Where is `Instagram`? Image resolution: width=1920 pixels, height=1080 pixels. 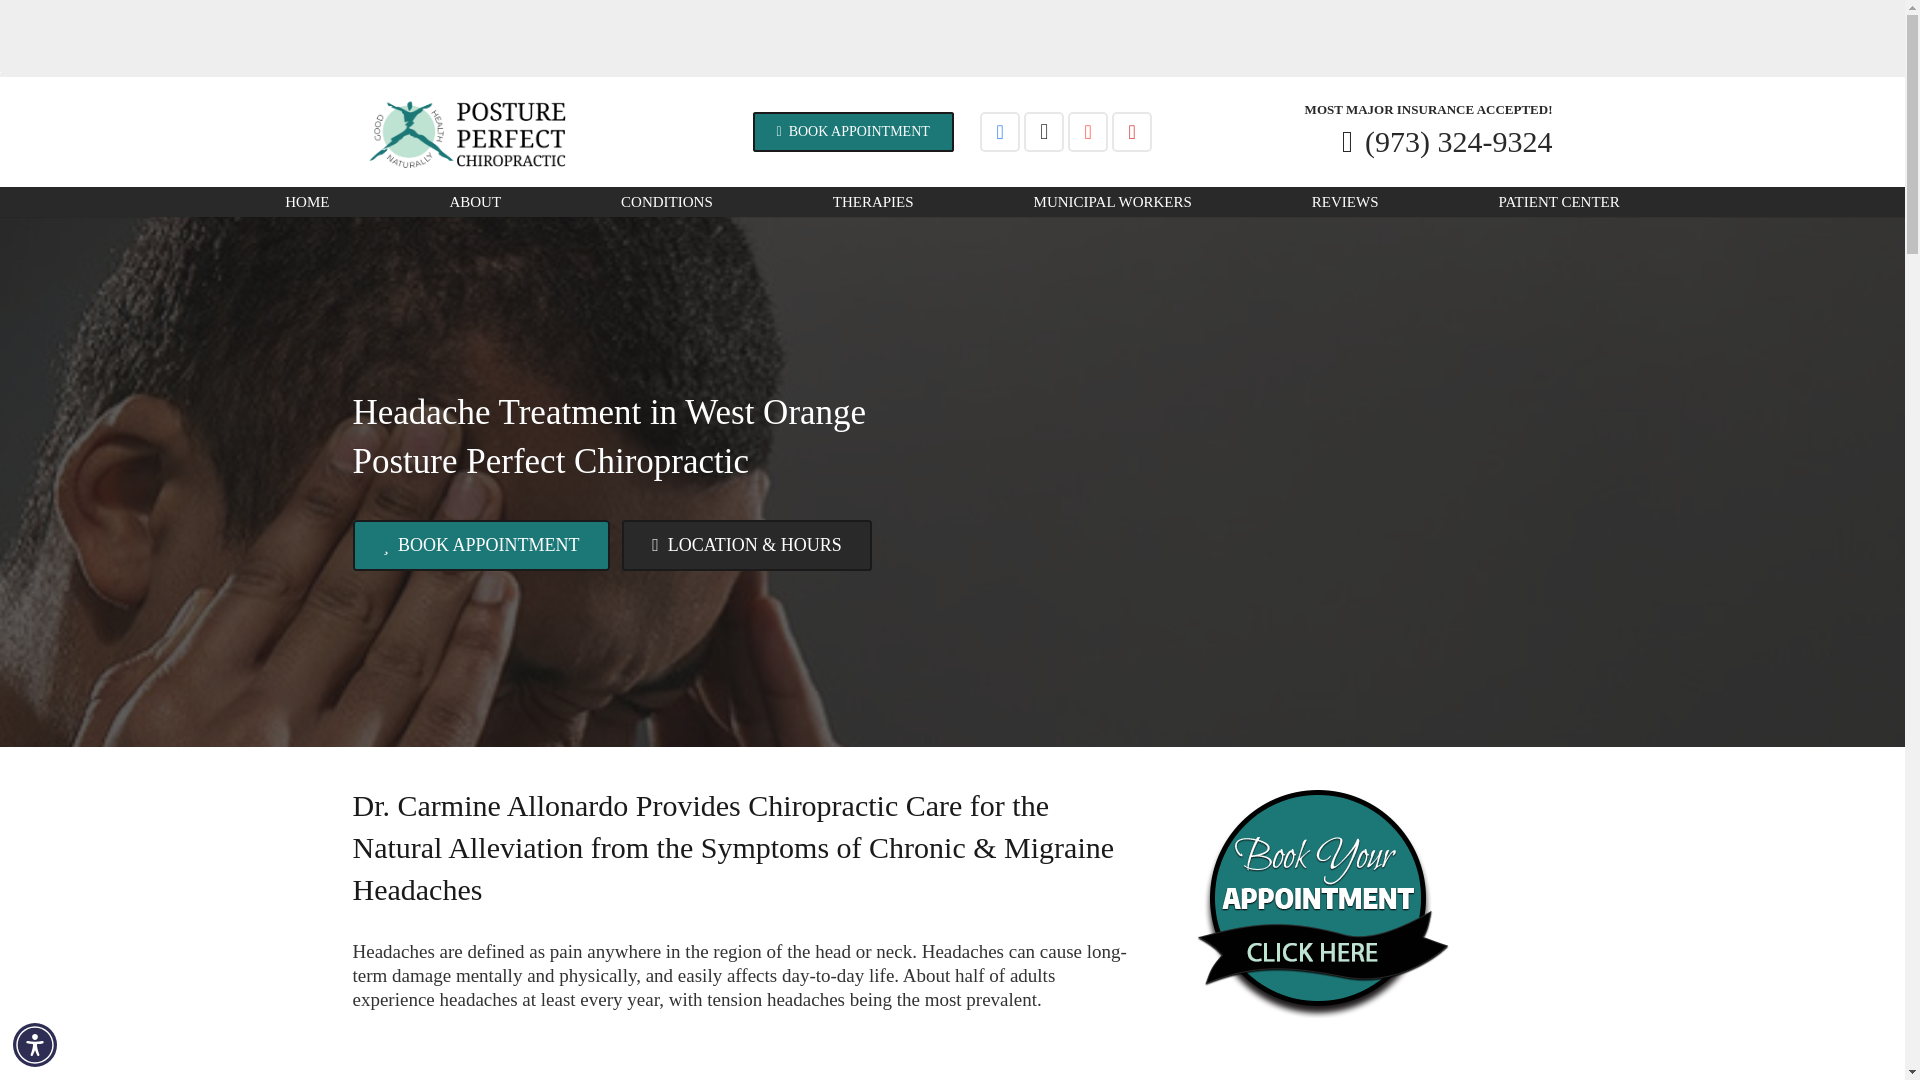
Instagram is located at coordinates (1043, 132).